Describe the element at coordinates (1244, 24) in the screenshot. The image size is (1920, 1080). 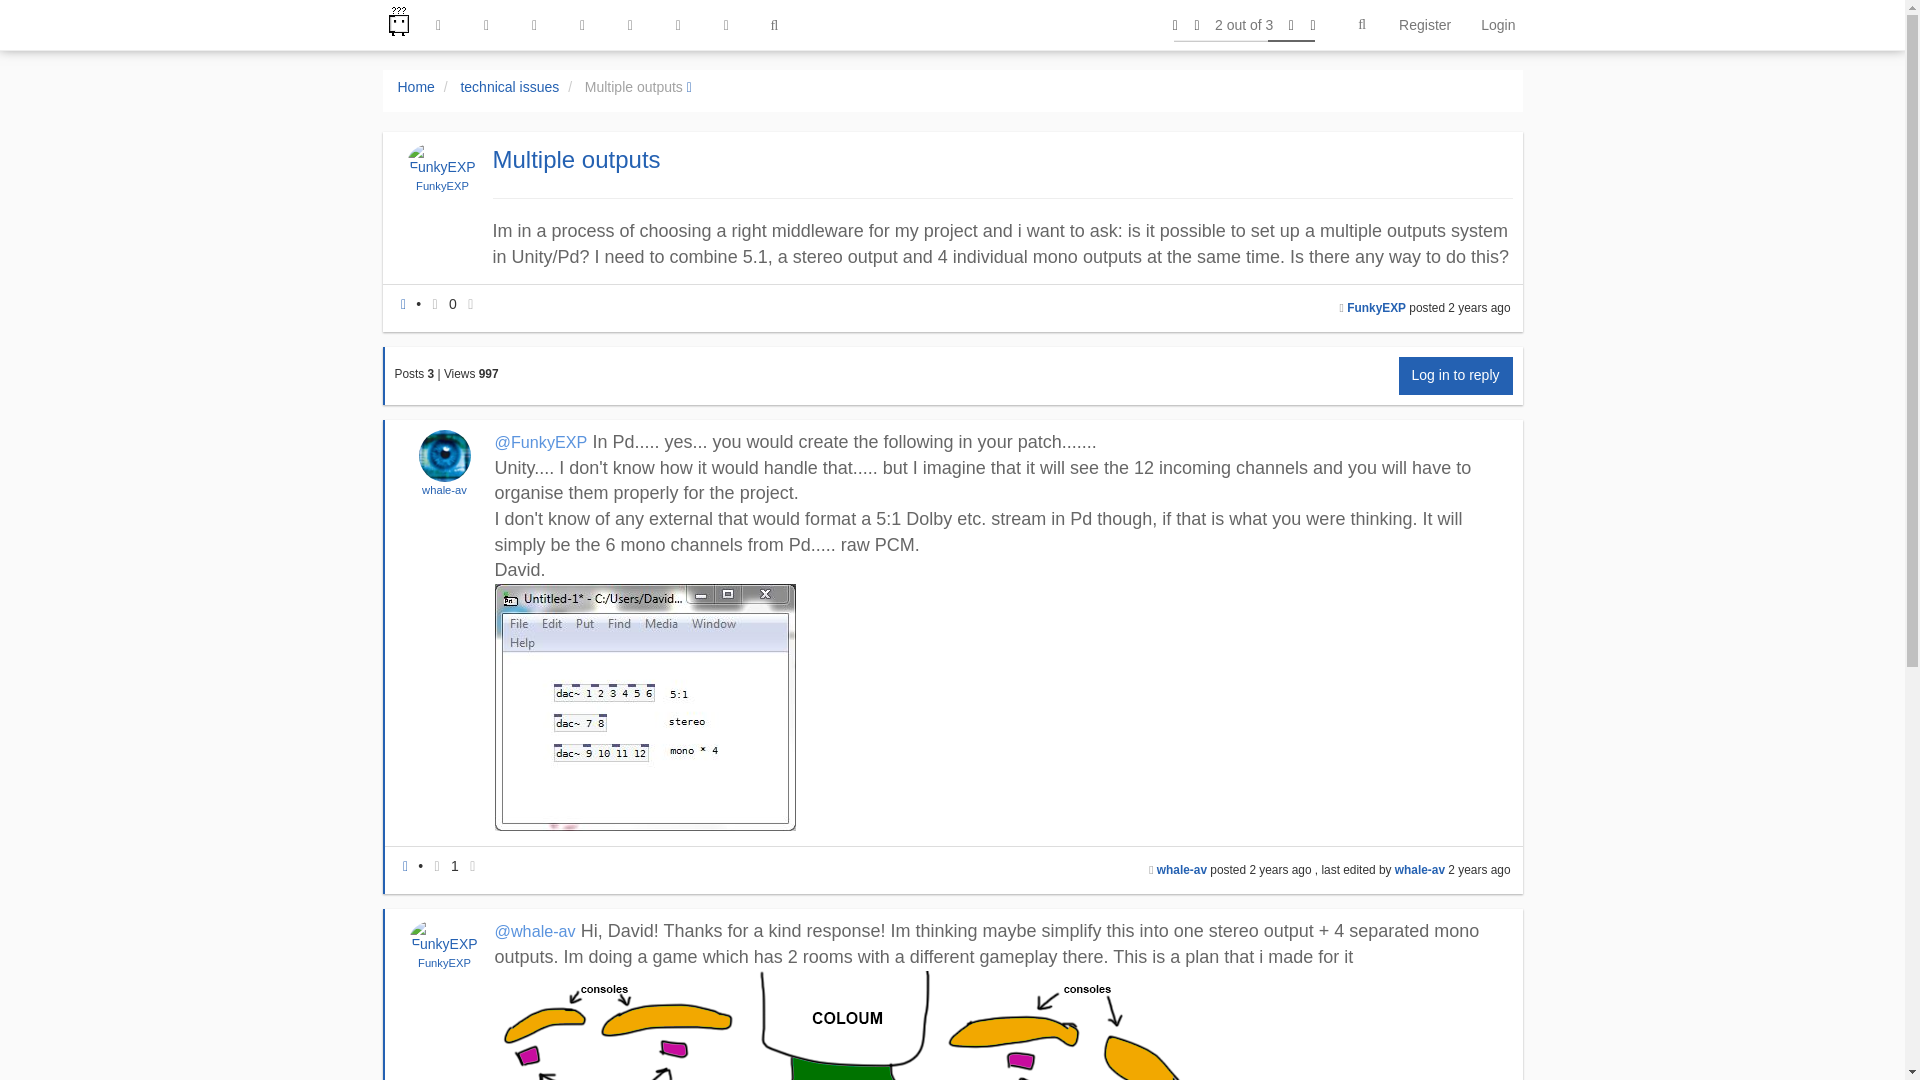
I see `2 out of 3` at that location.